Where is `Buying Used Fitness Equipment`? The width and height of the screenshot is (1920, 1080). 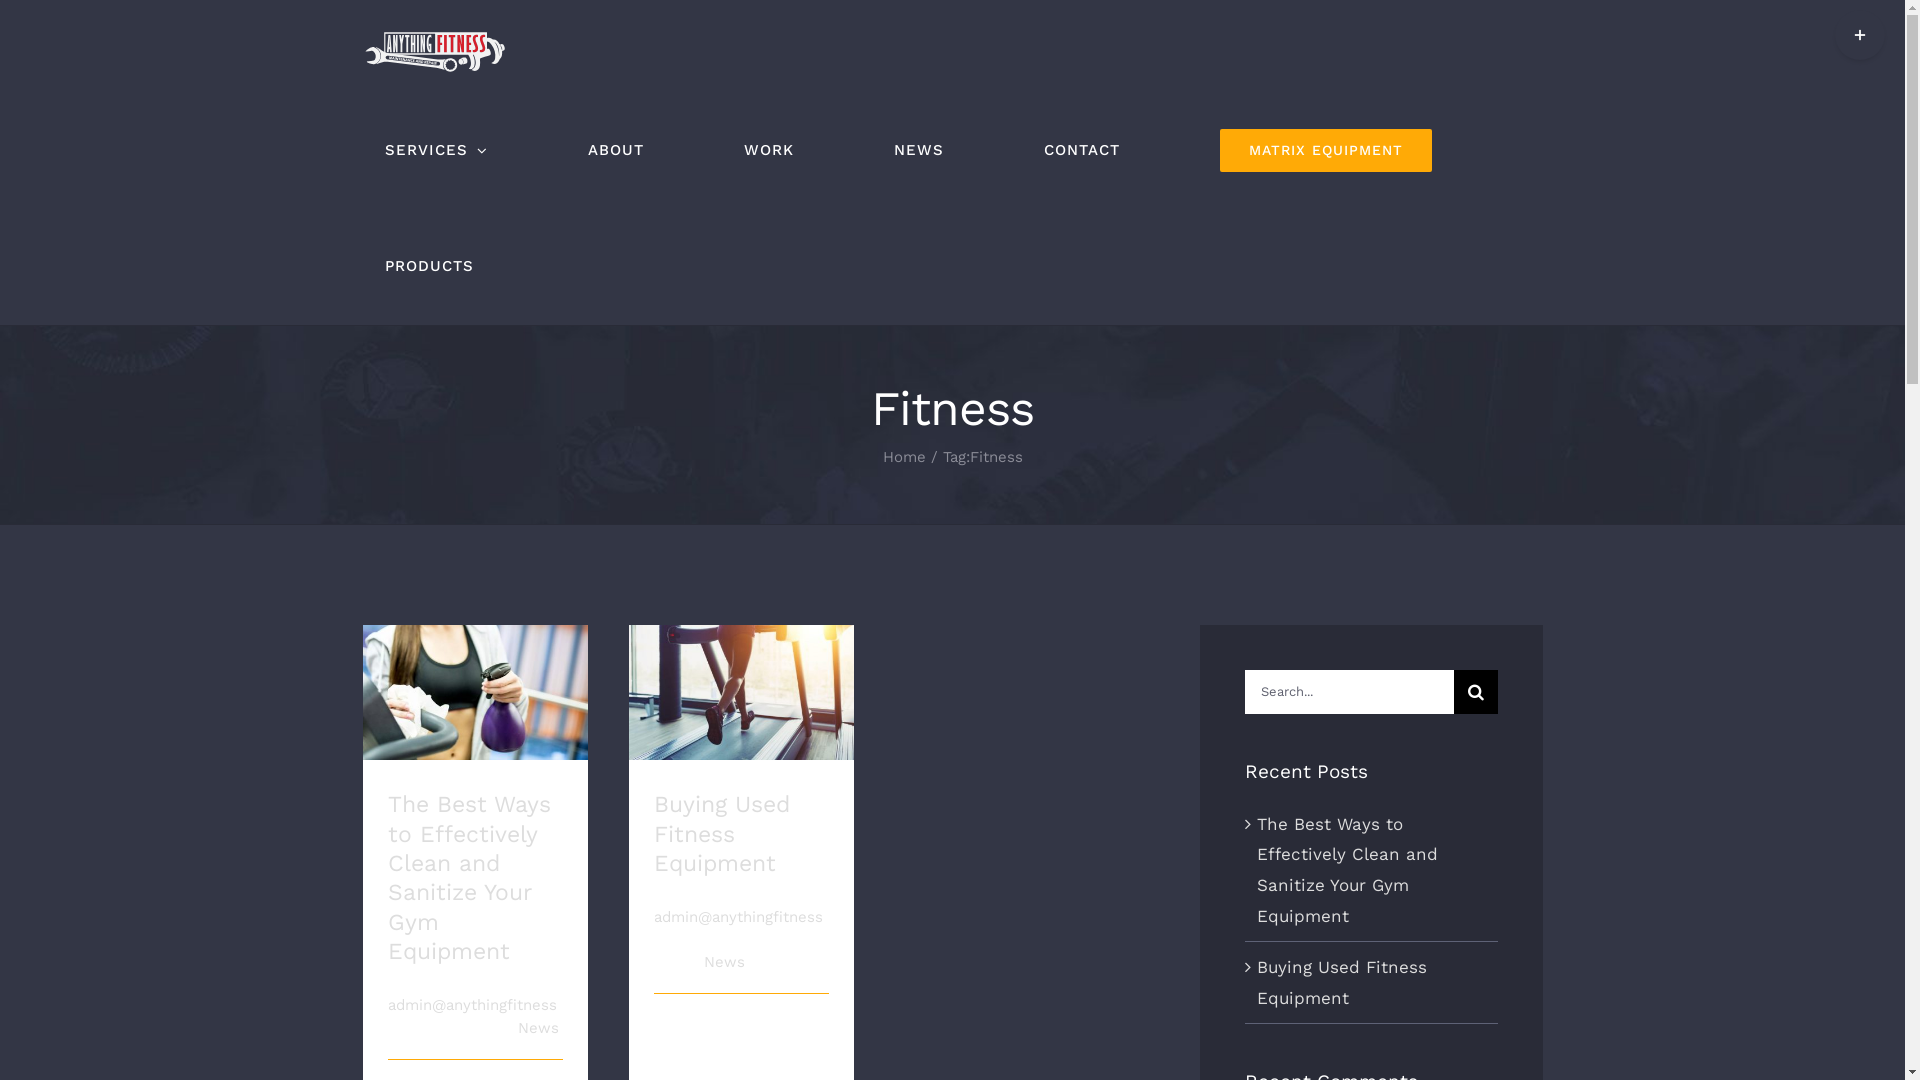 Buying Used Fitness Equipment is located at coordinates (1342, 982).